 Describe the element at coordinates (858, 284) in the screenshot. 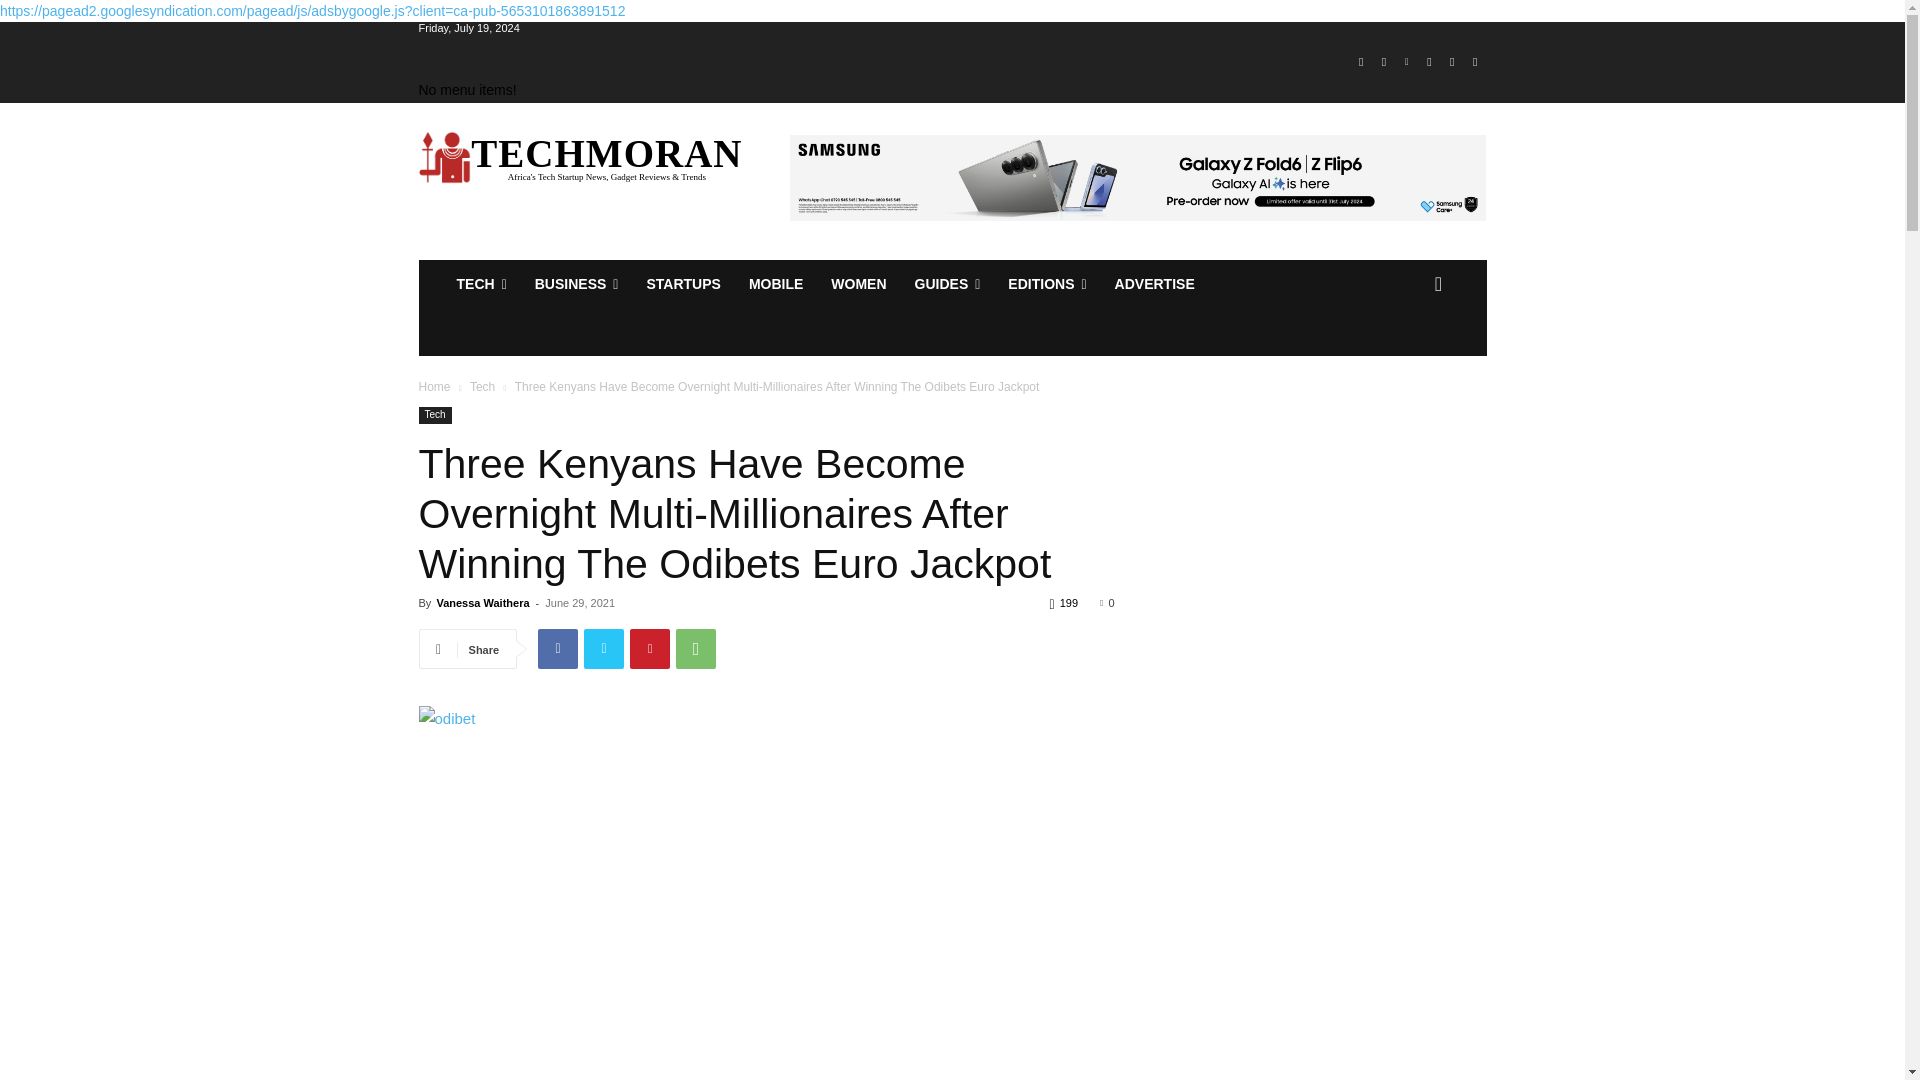

I see `WOMEN` at that location.